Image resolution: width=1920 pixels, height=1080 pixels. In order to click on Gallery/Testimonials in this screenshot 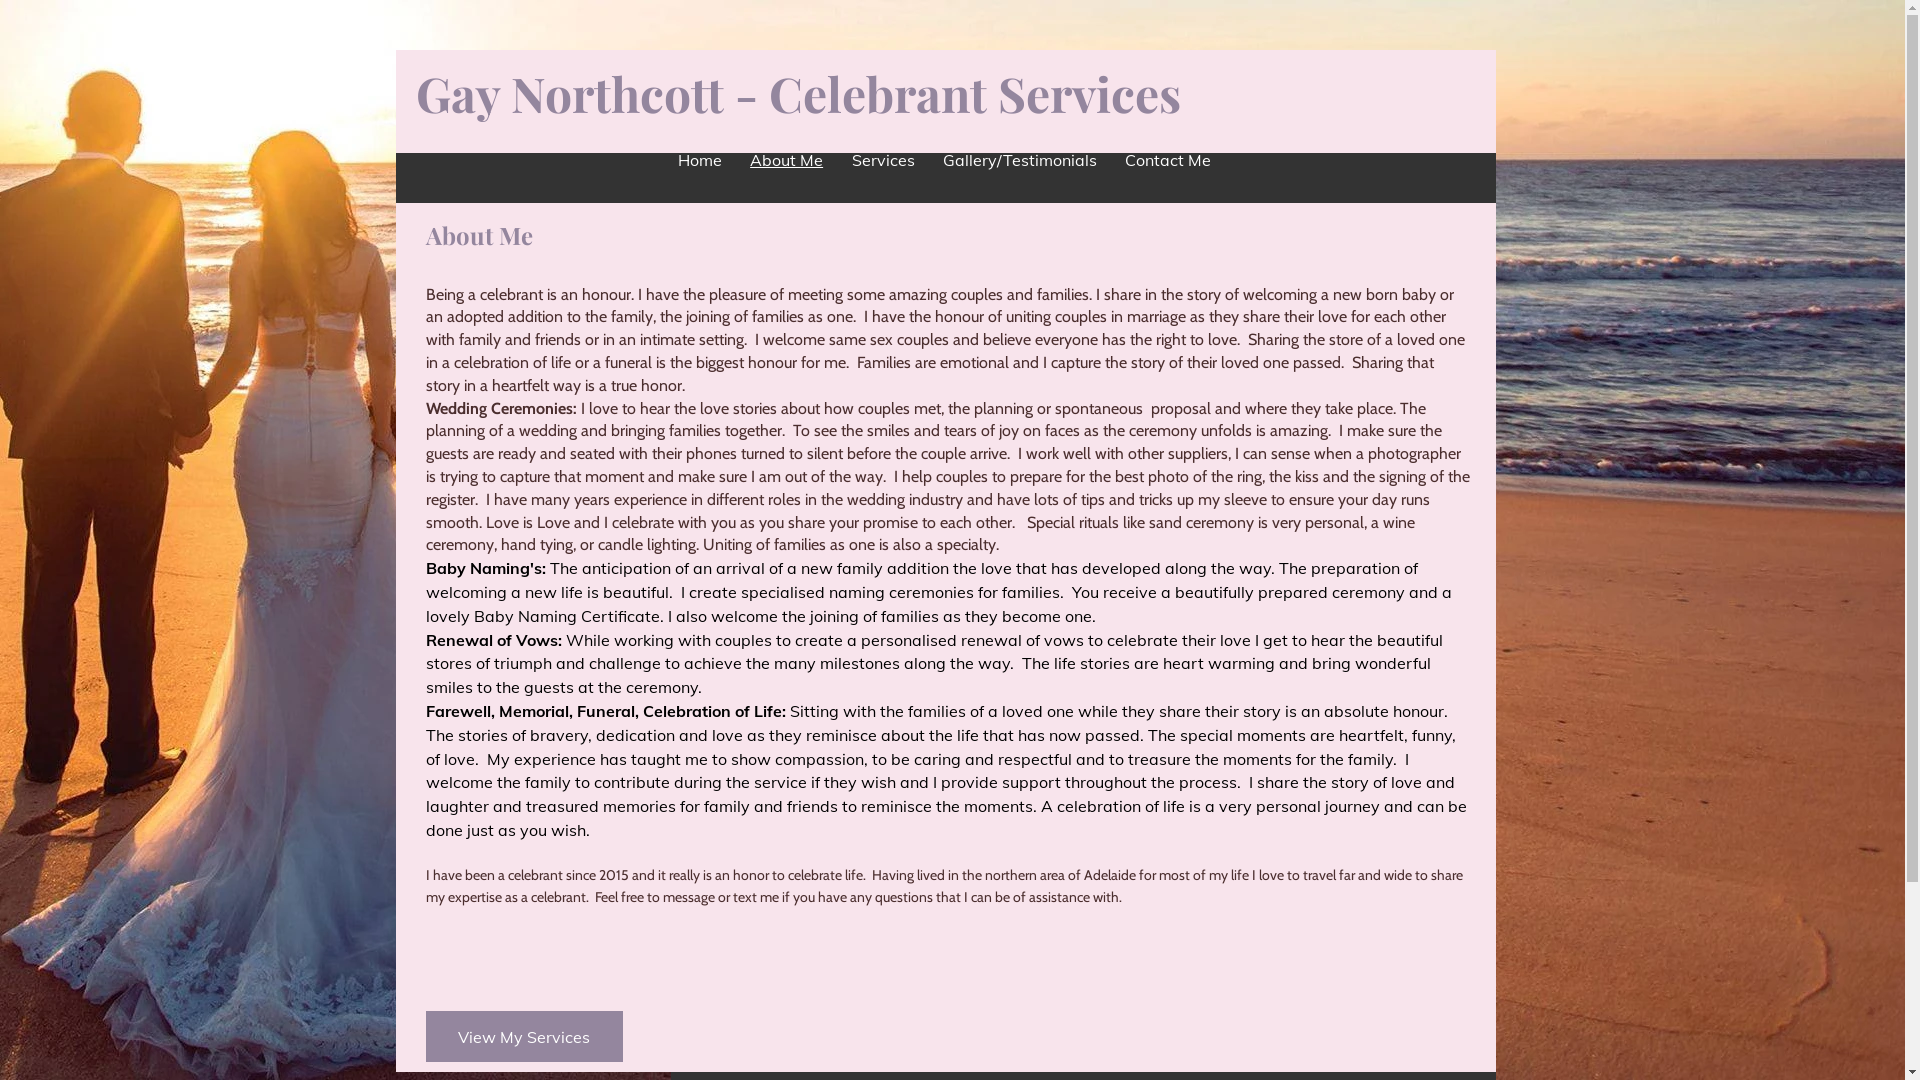, I will do `click(1020, 160)`.